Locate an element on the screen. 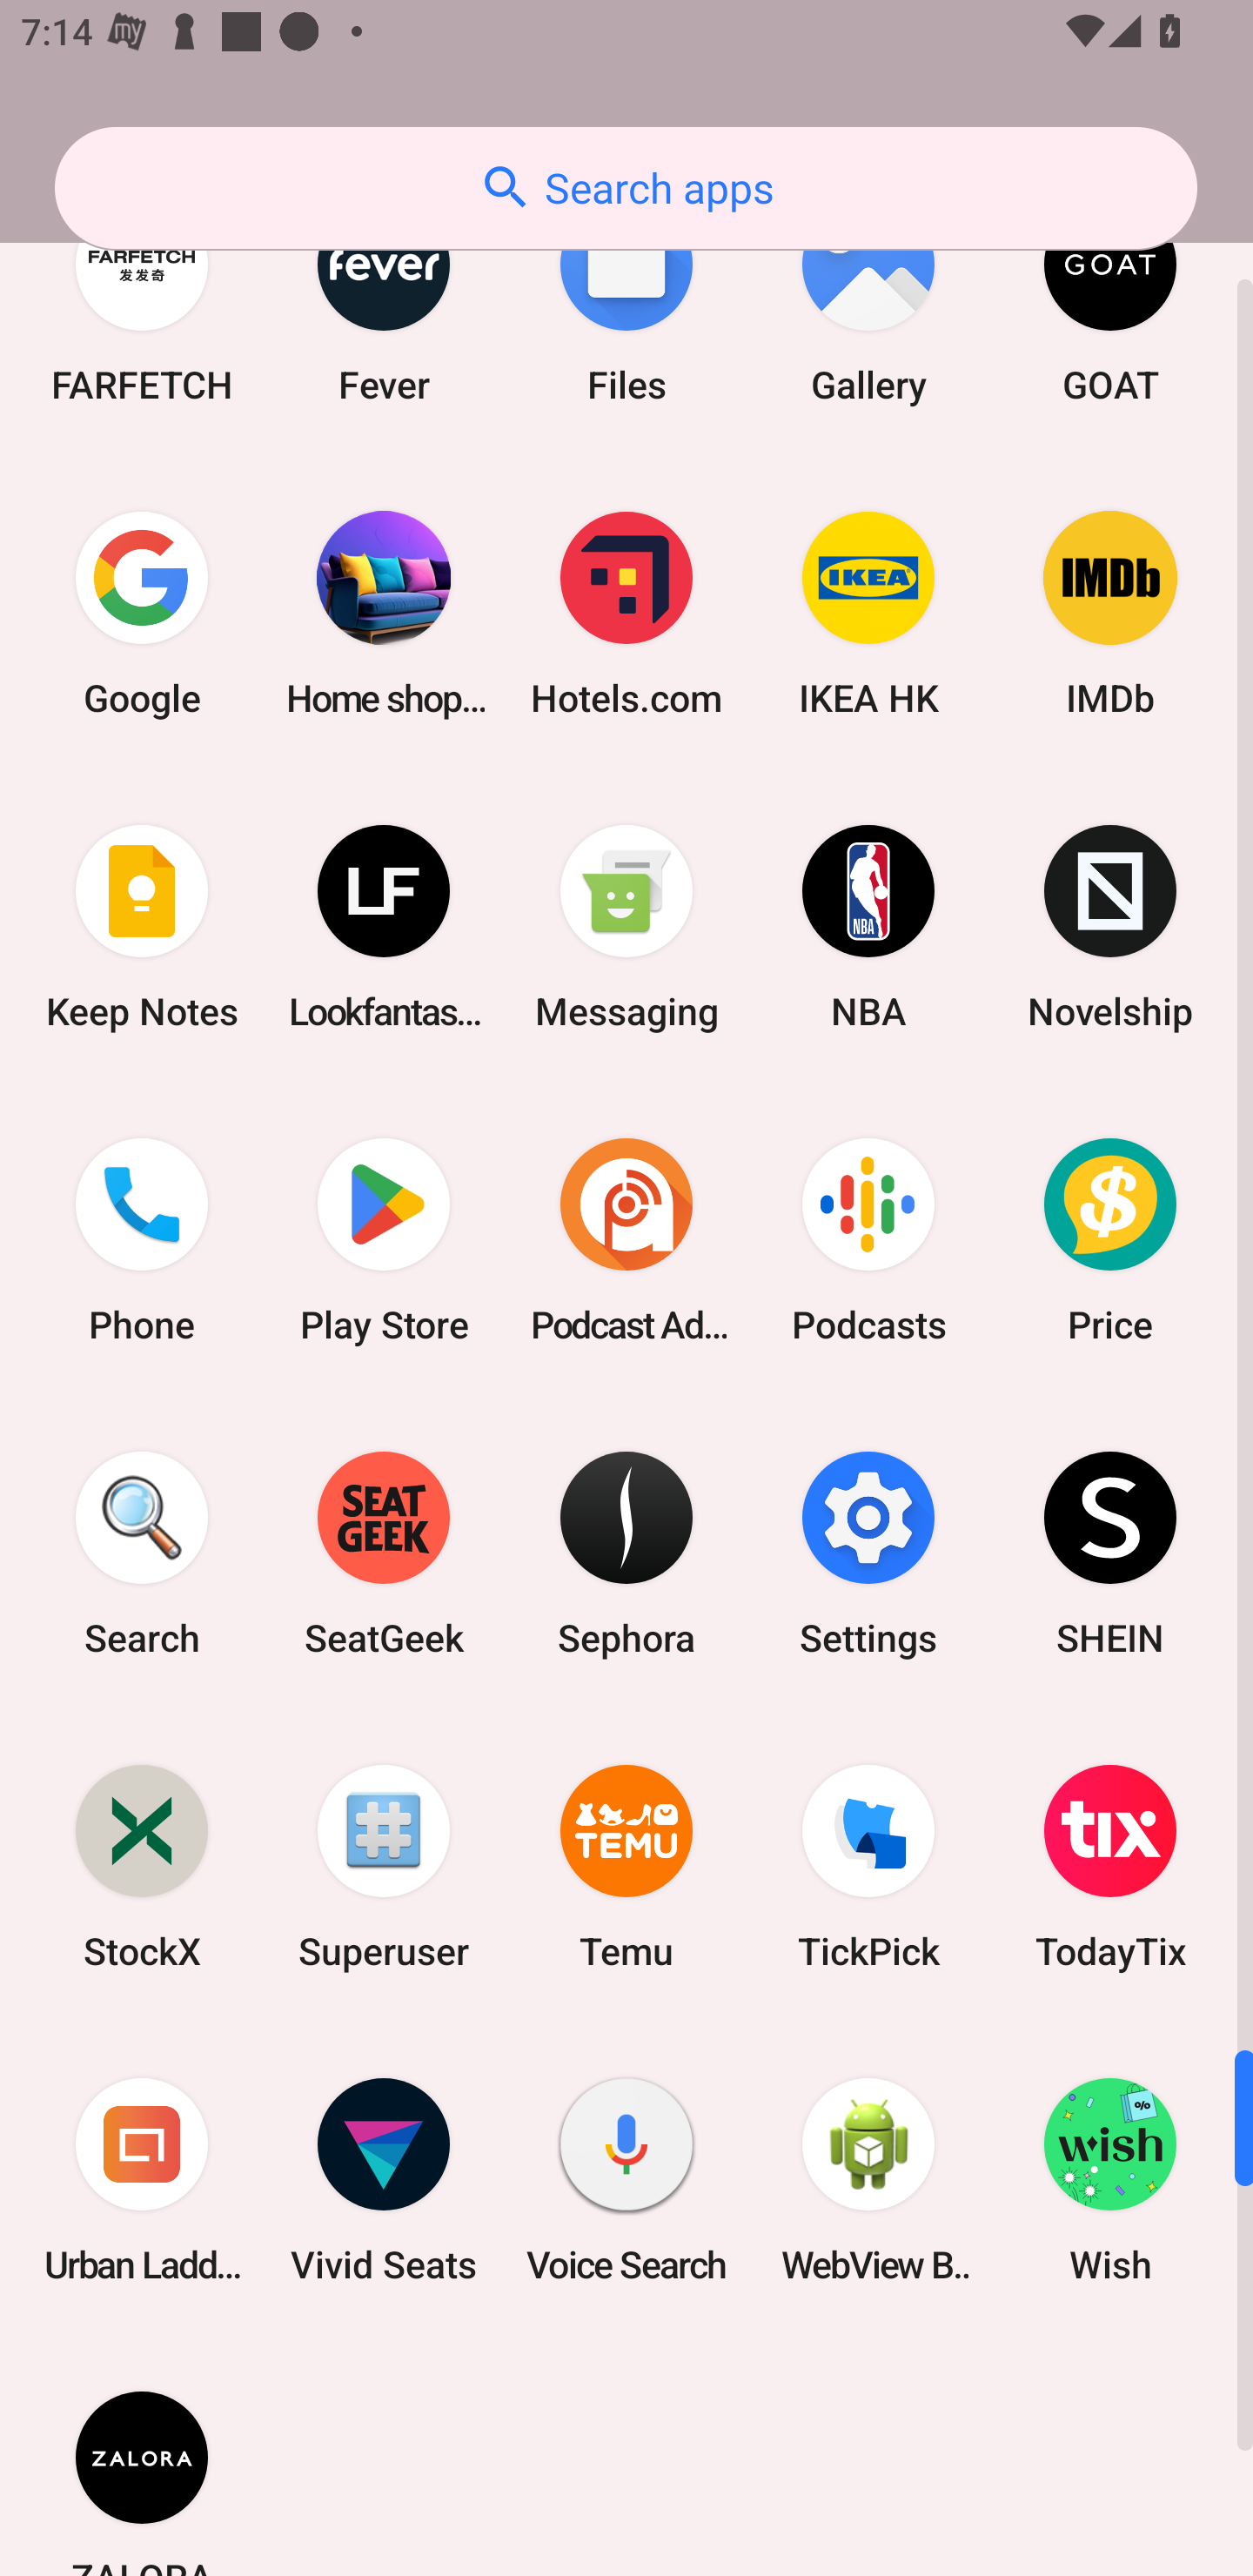 The width and height of the screenshot is (1253, 2576). Sephora is located at coordinates (626, 1553).